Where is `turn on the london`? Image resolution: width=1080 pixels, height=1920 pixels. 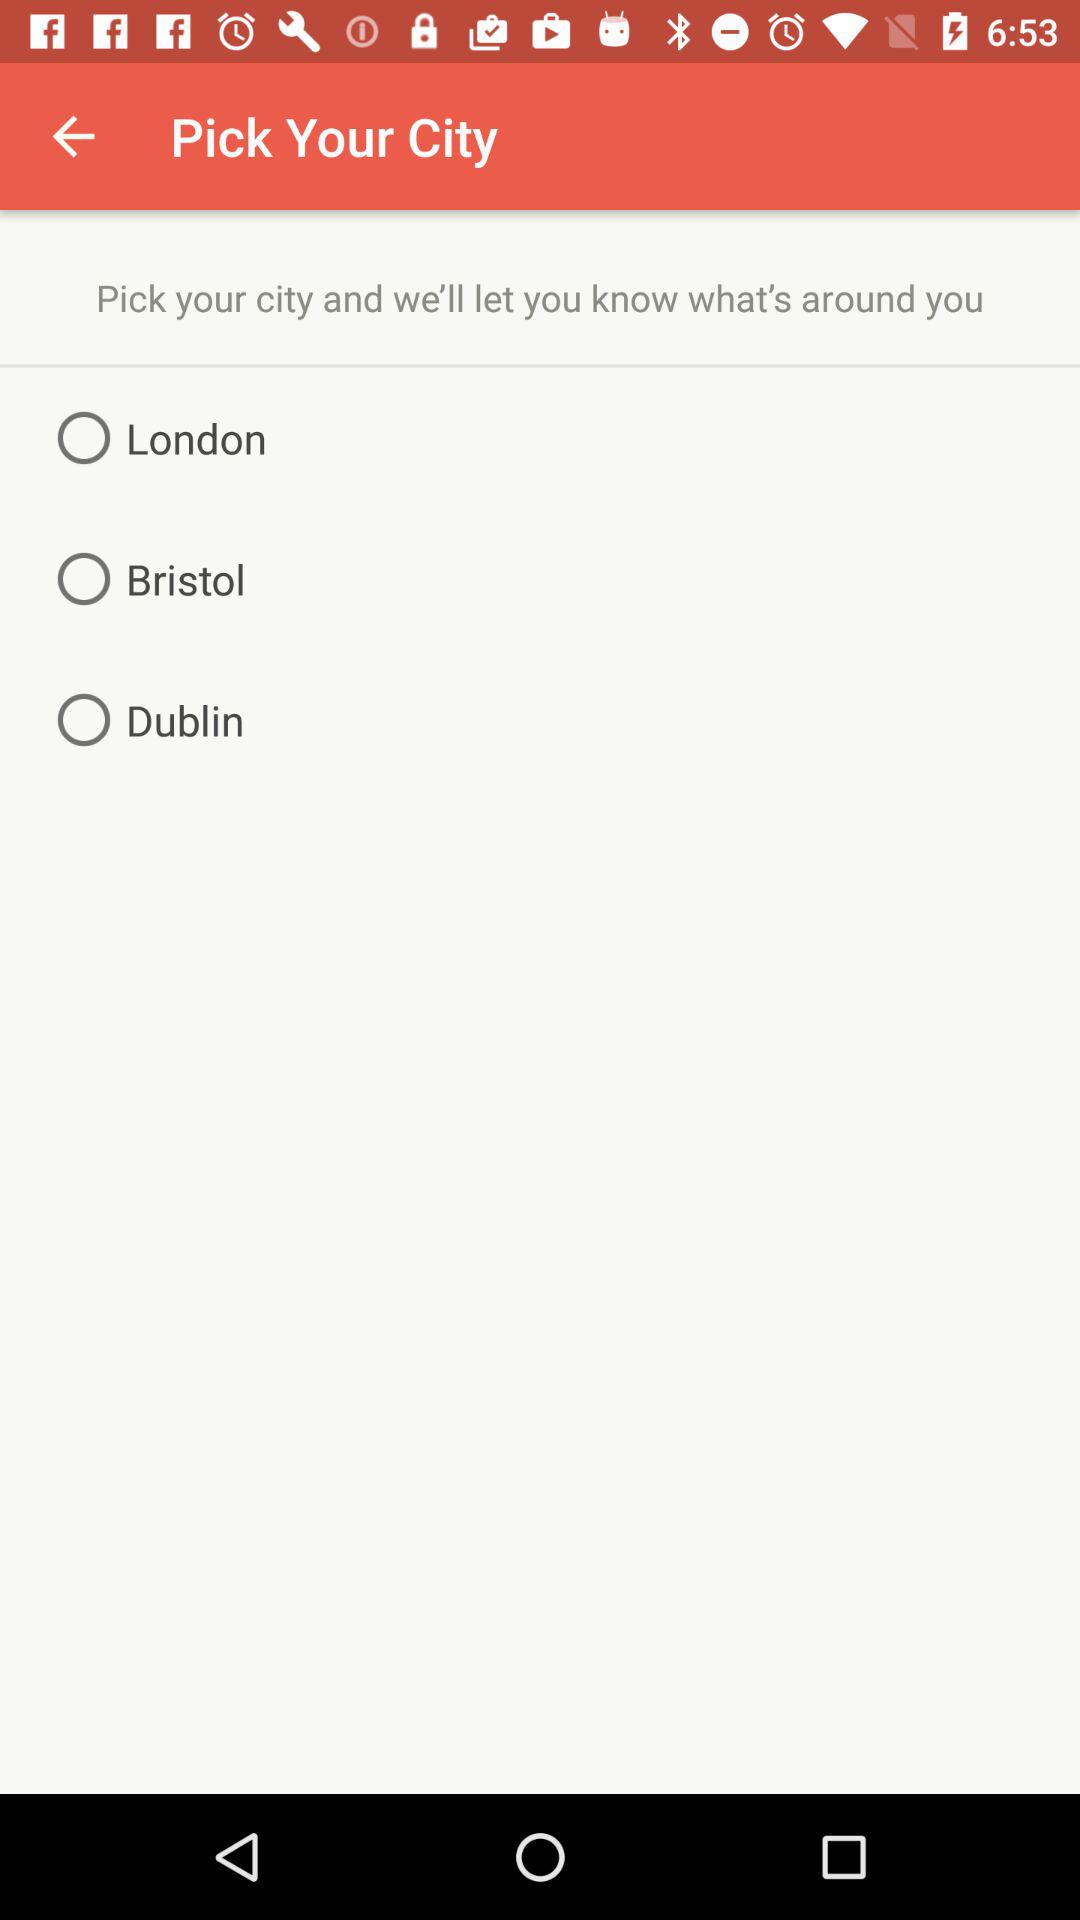
turn on the london is located at coordinates (154, 438).